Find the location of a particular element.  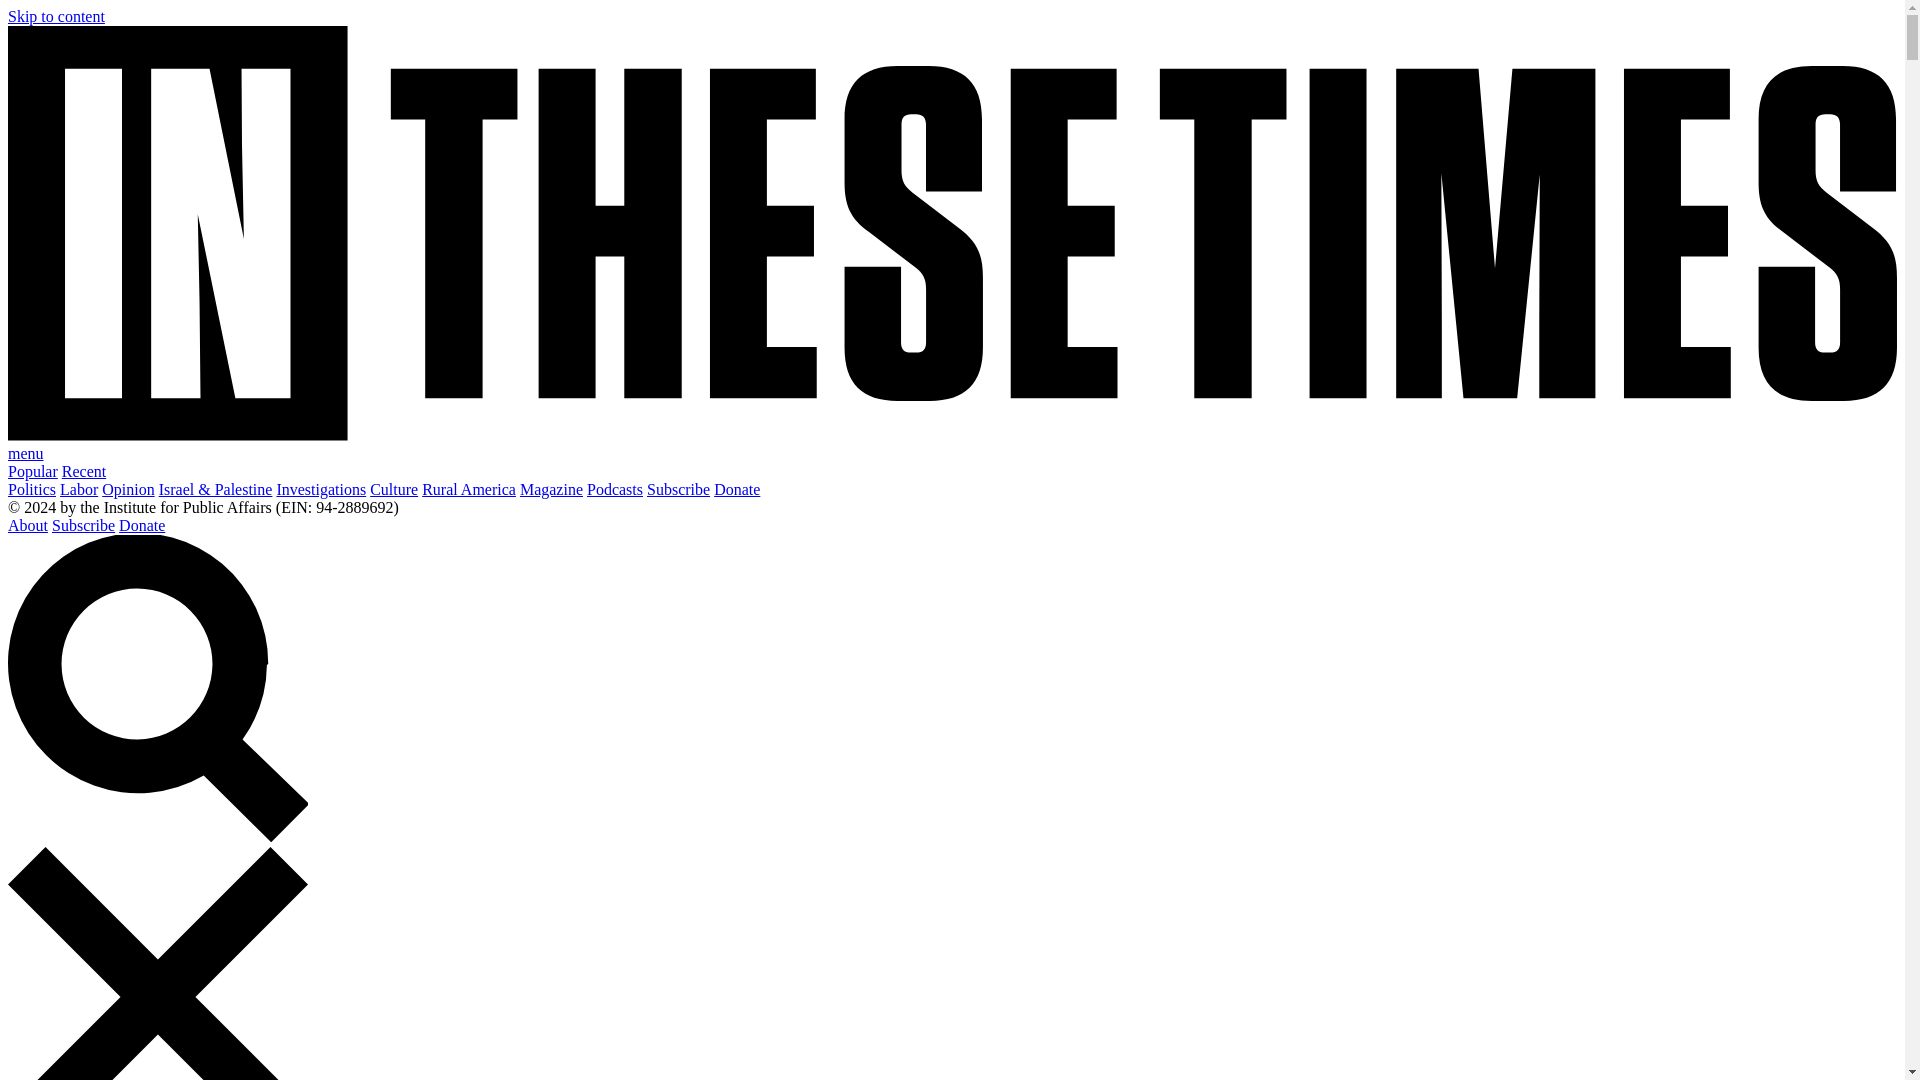

search is located at coordinates (157, 837).